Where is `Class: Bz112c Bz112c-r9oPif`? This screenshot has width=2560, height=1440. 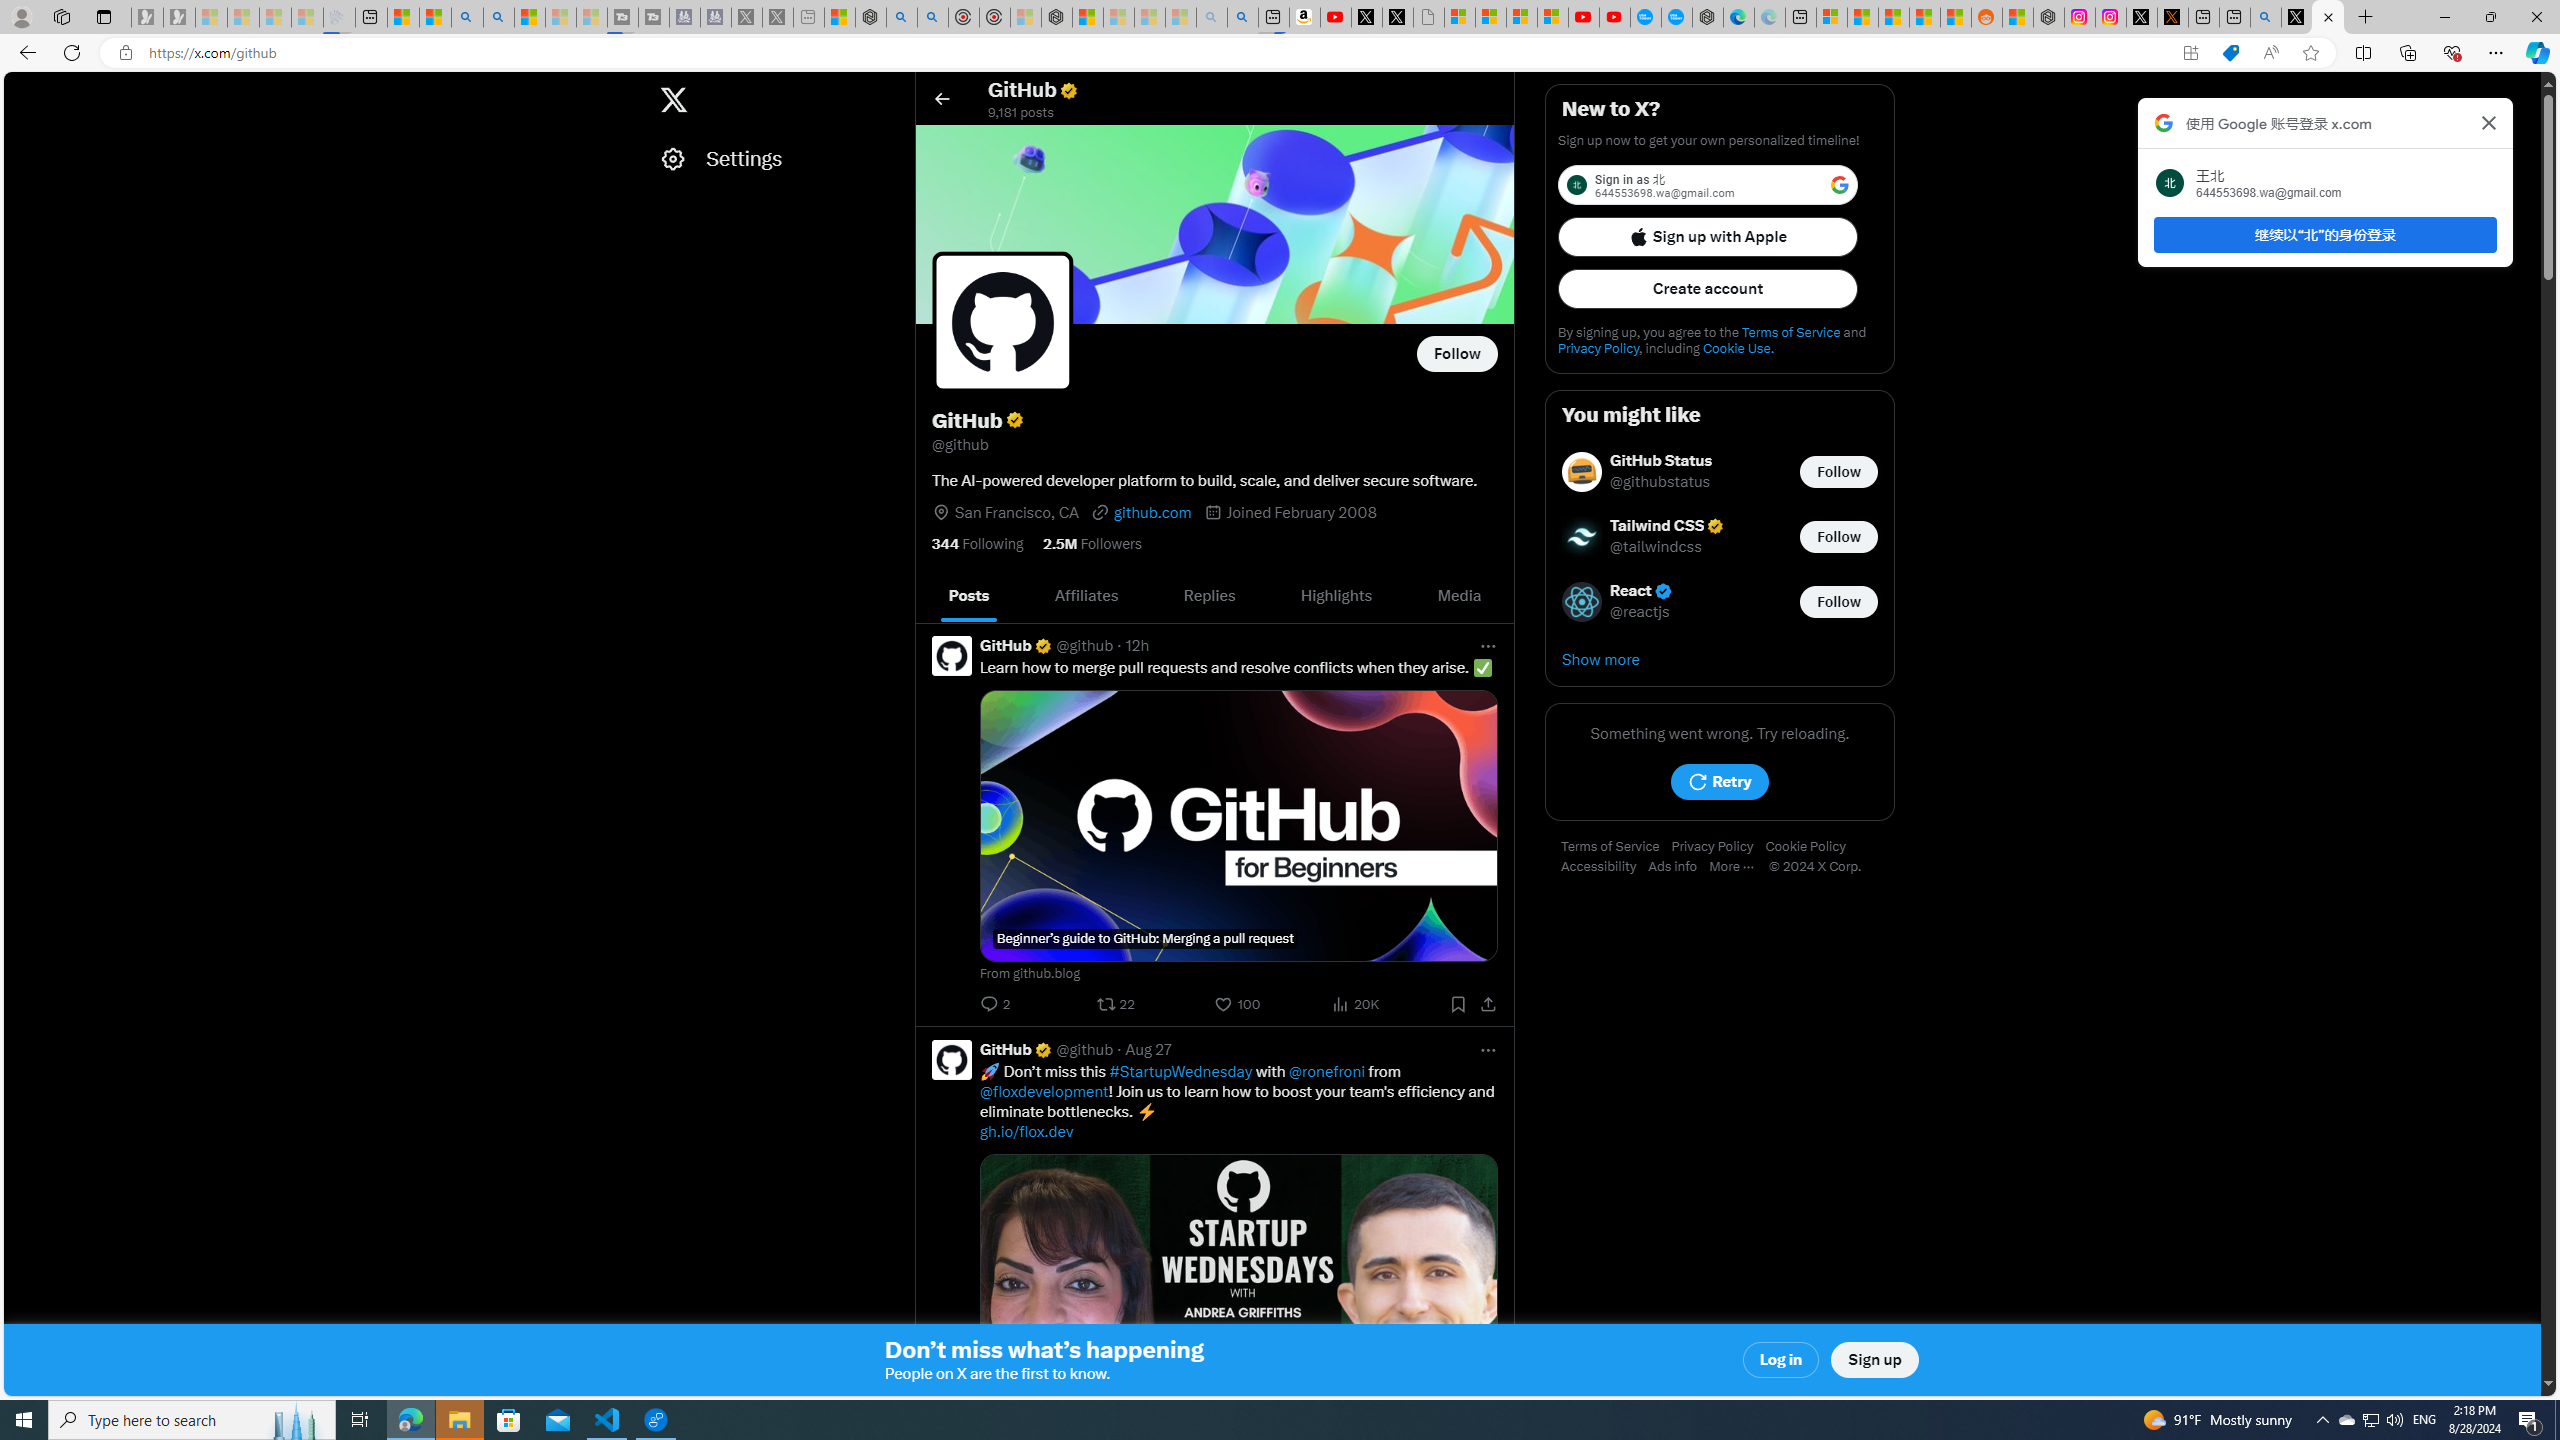
Class: Bz112c Bz112c-r9oPif is located at coordinates (2490, 122).